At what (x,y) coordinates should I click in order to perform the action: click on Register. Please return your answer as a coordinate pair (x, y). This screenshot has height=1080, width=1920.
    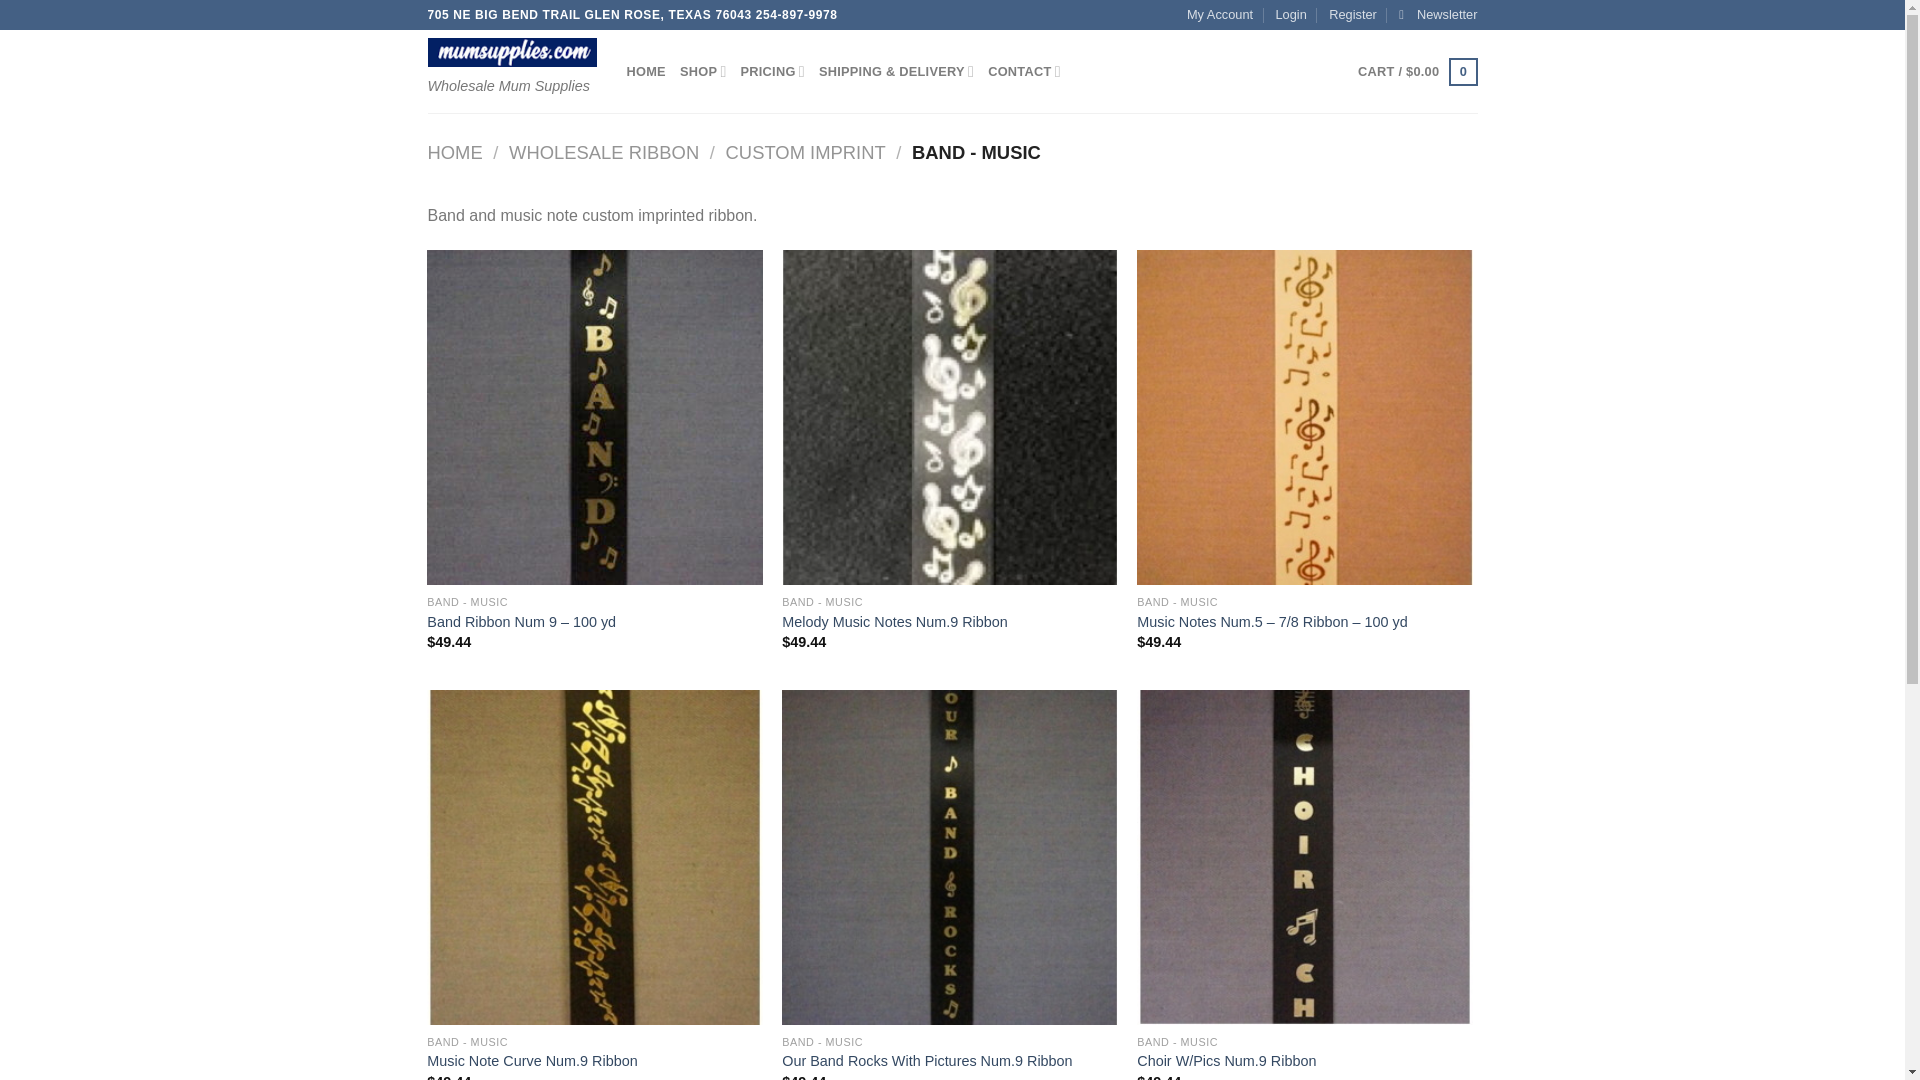
    Looking at the image, I should click on (1352, 15).